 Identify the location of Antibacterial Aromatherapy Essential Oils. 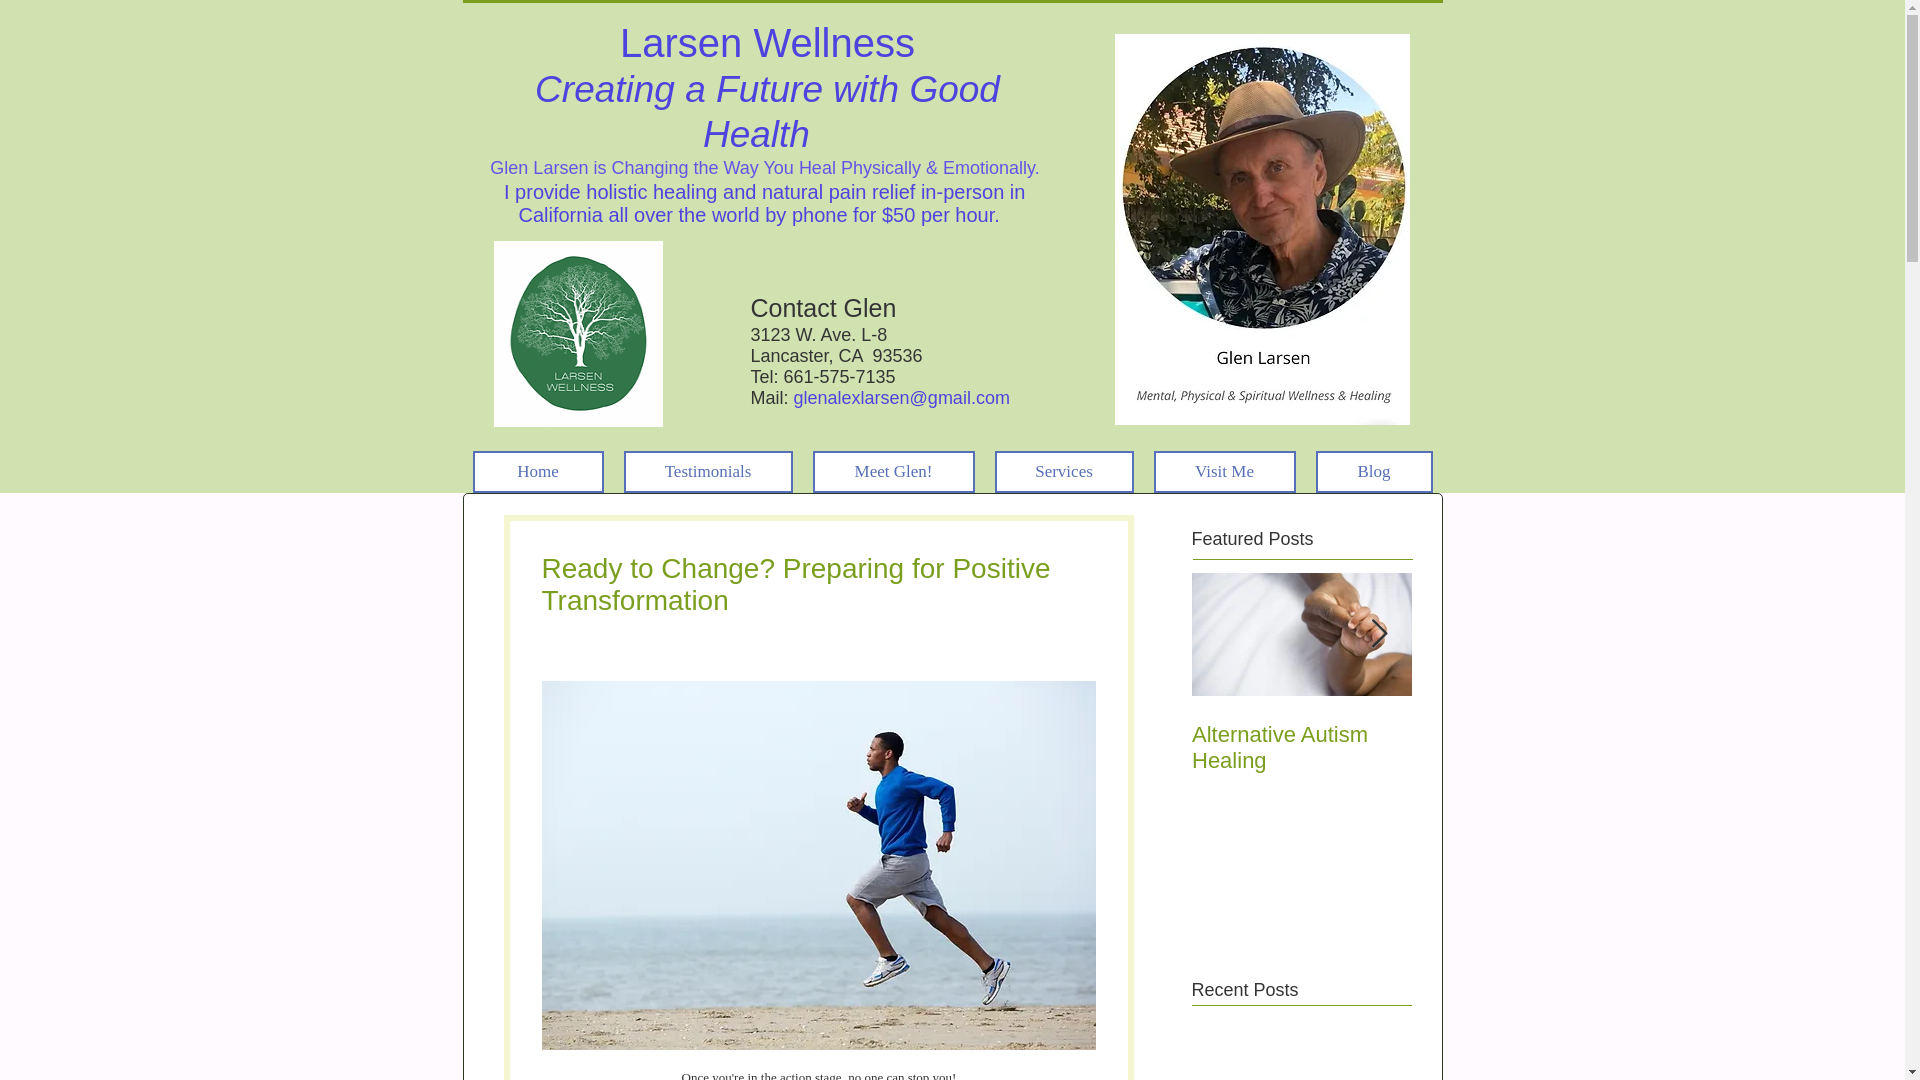
(1522, 761).